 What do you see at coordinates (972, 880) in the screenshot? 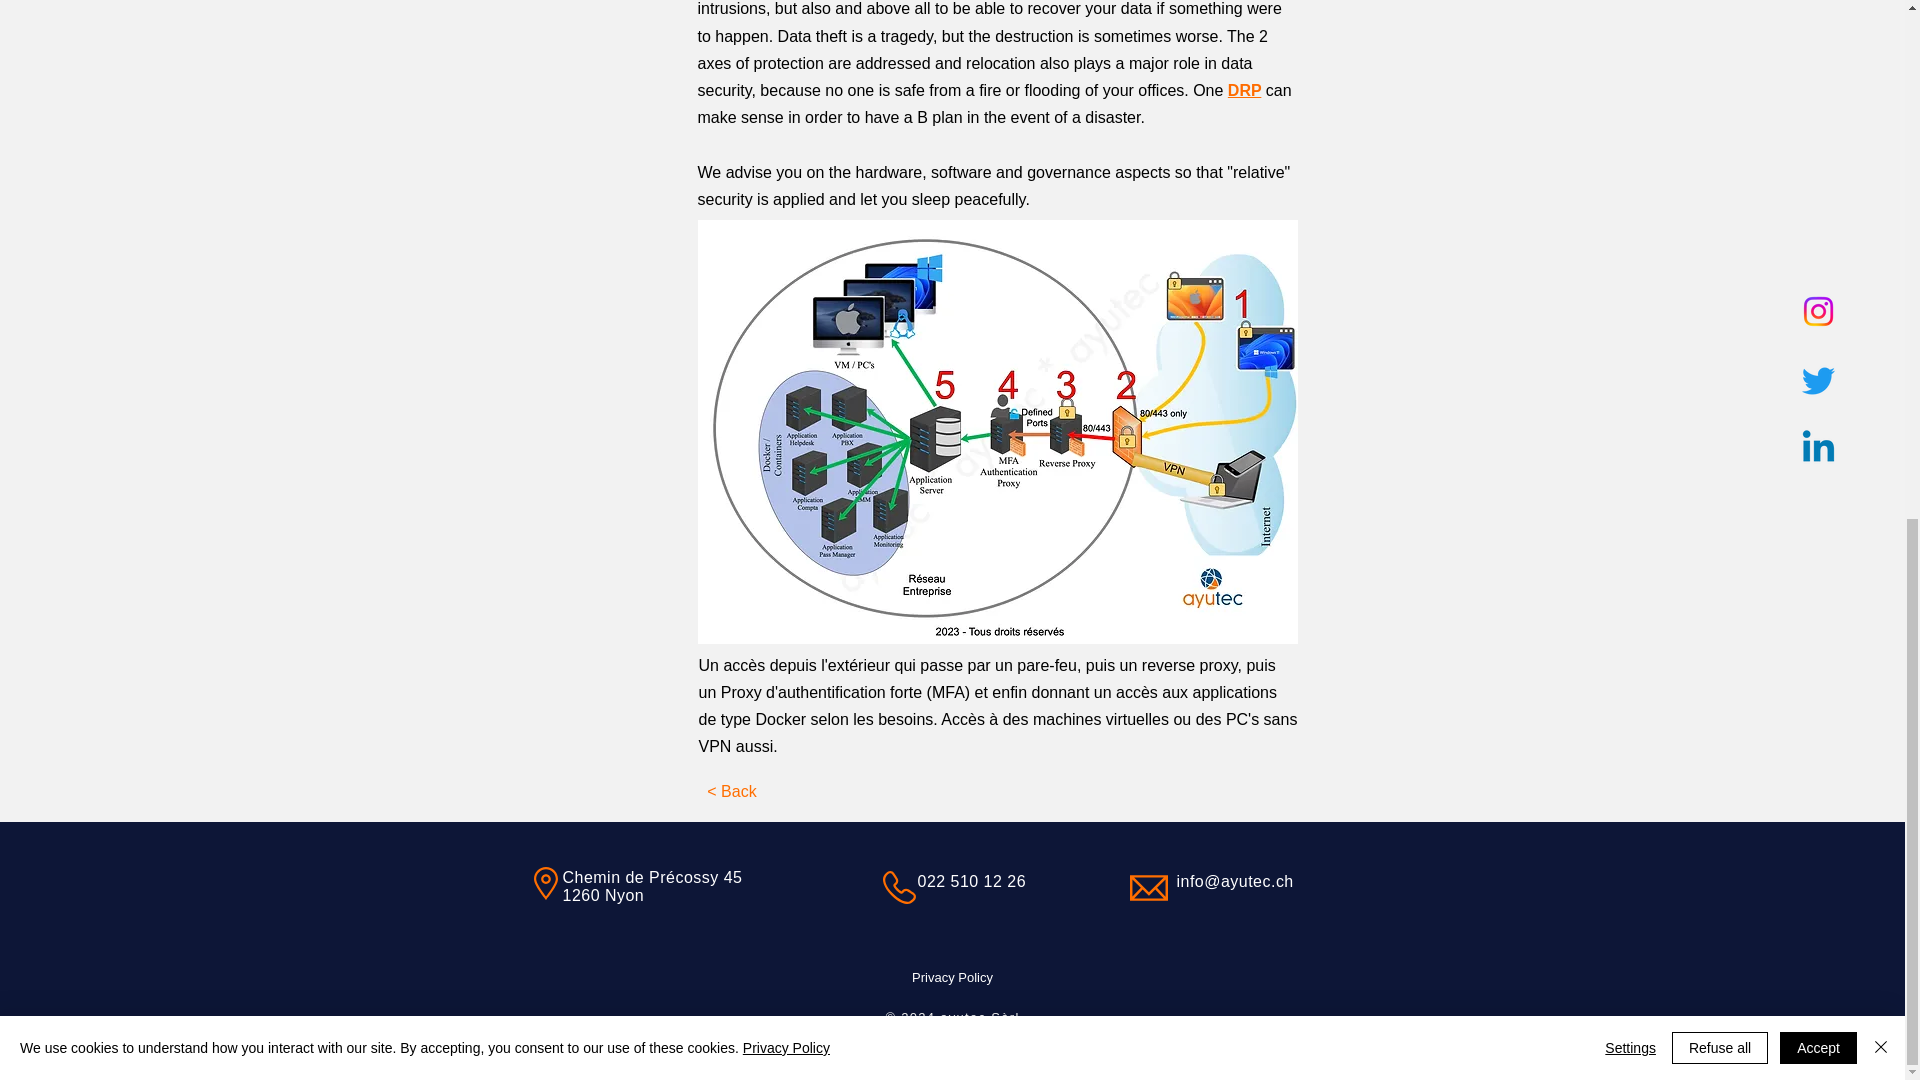
I see `022 510 12 26` at bounding box center [972, 880].